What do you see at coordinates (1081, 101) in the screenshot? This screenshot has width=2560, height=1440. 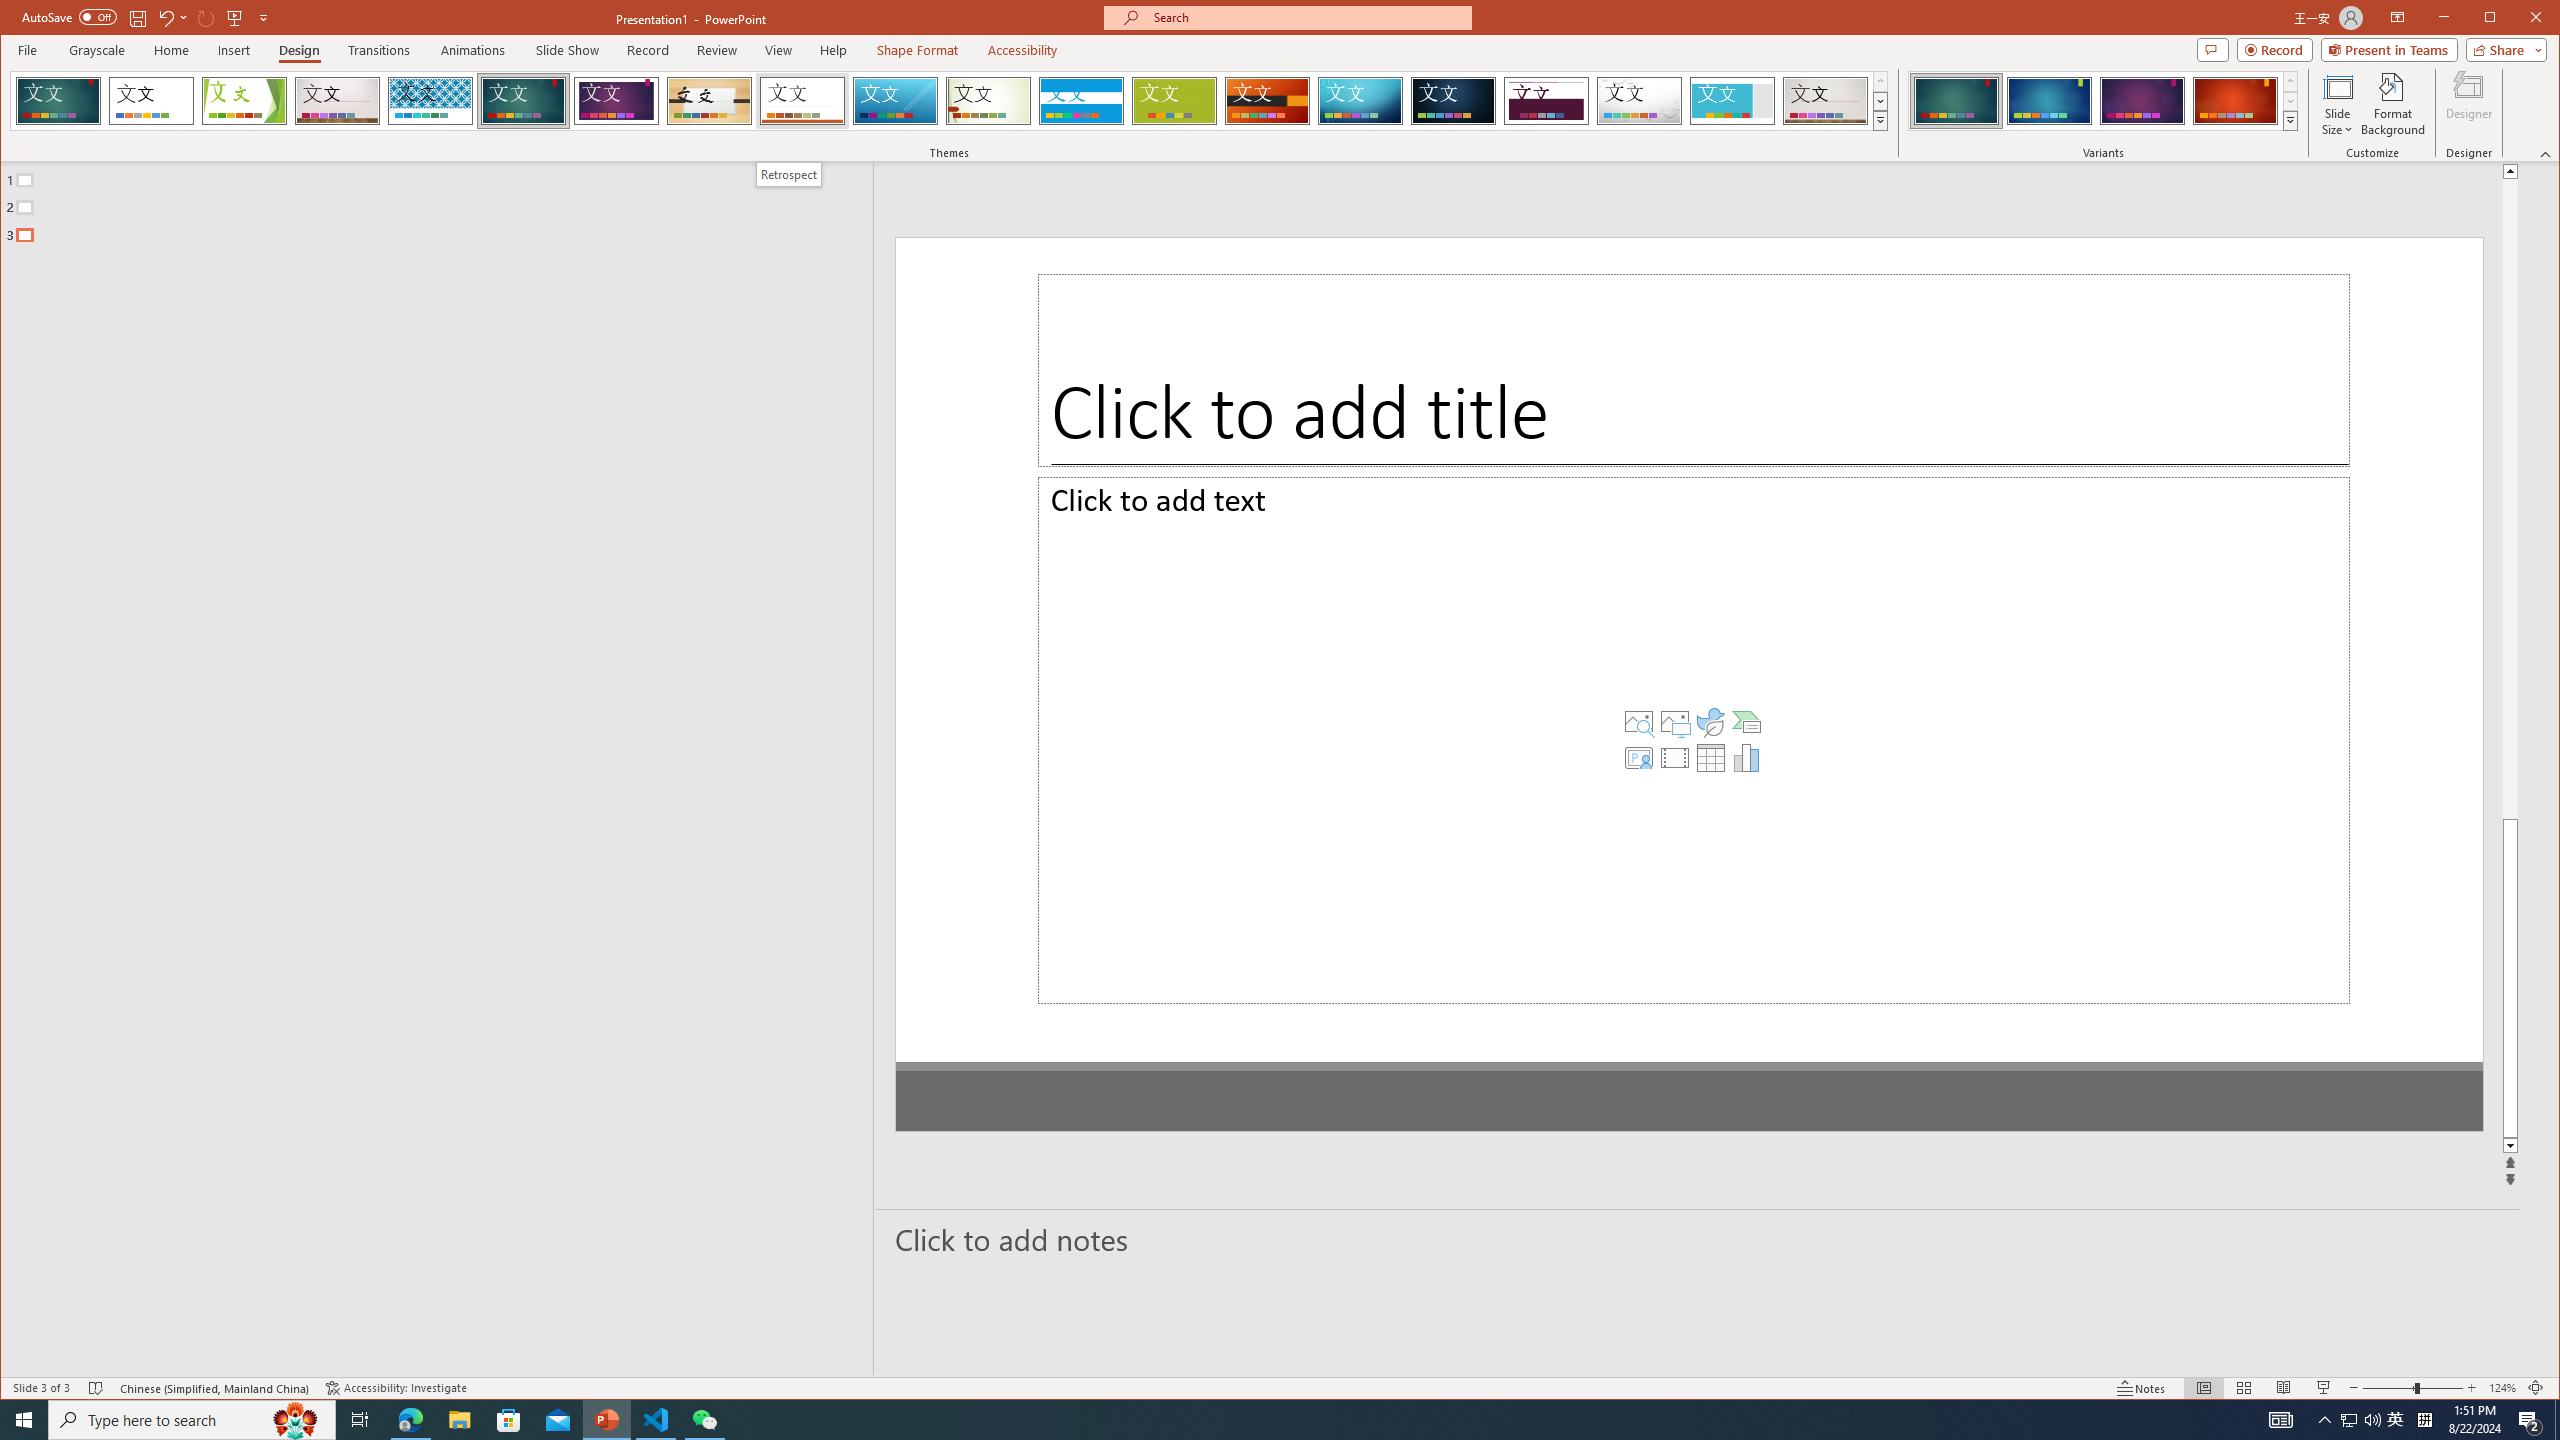 I see `Banded` at bounding box center [1081, 101].